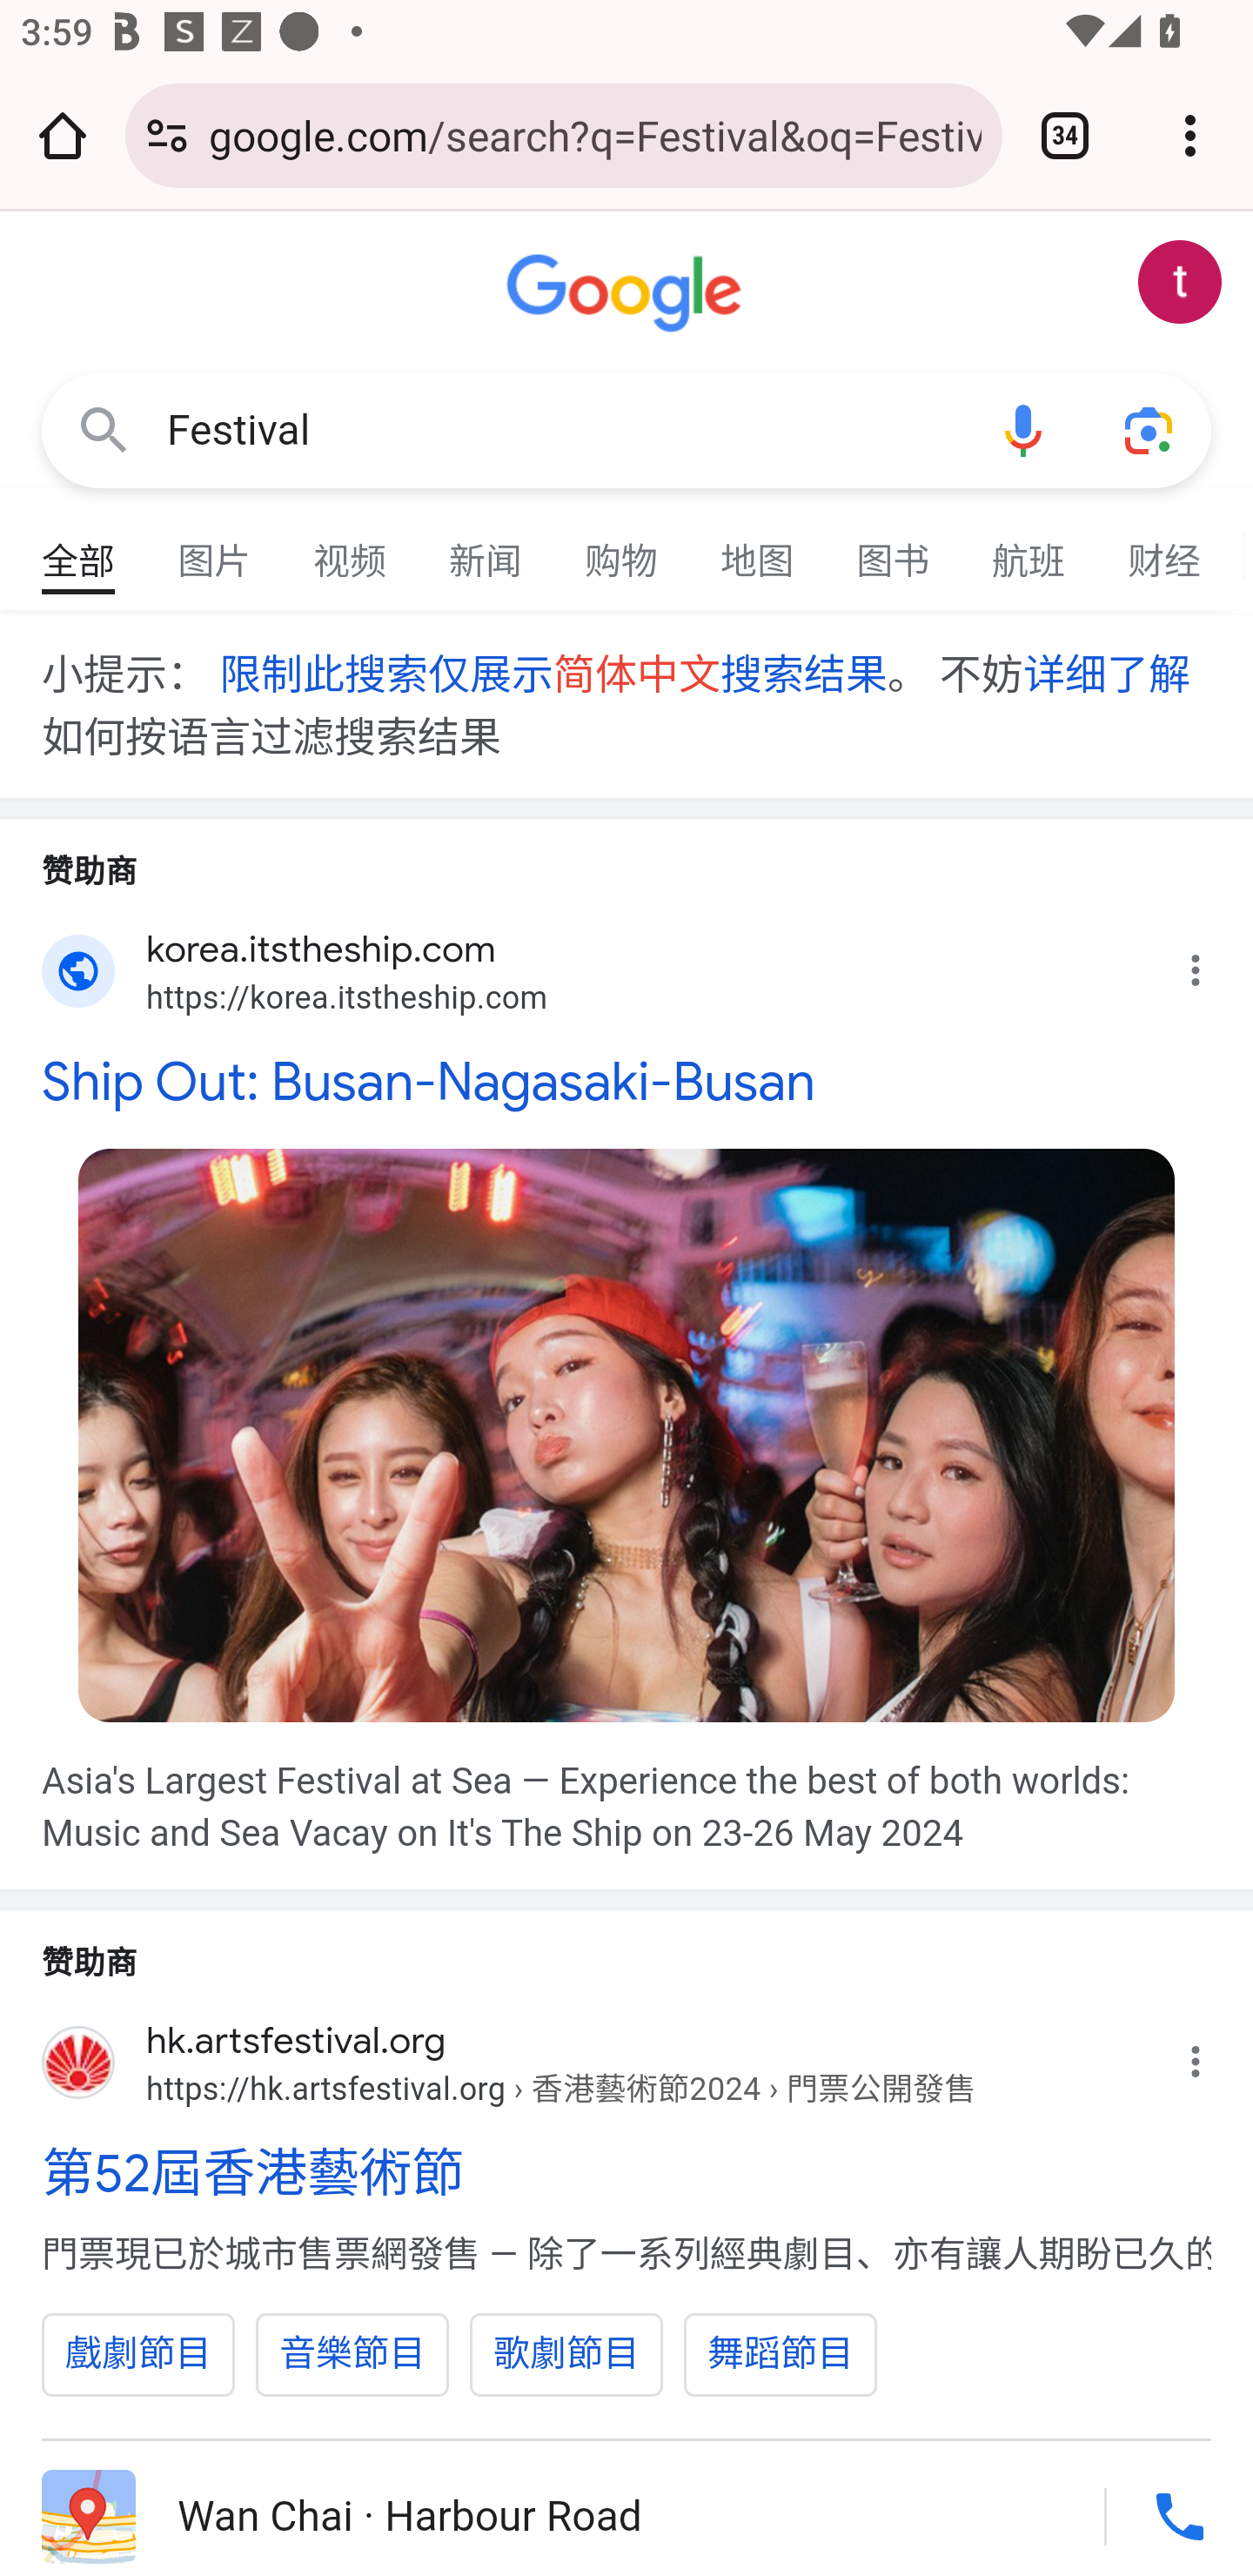 The image size is (1253, 2576). What do you see at coordinates (1190, 135) in the screenshot?
I see `Customize and control Google Chrome` at bounding box center [1190, 135].